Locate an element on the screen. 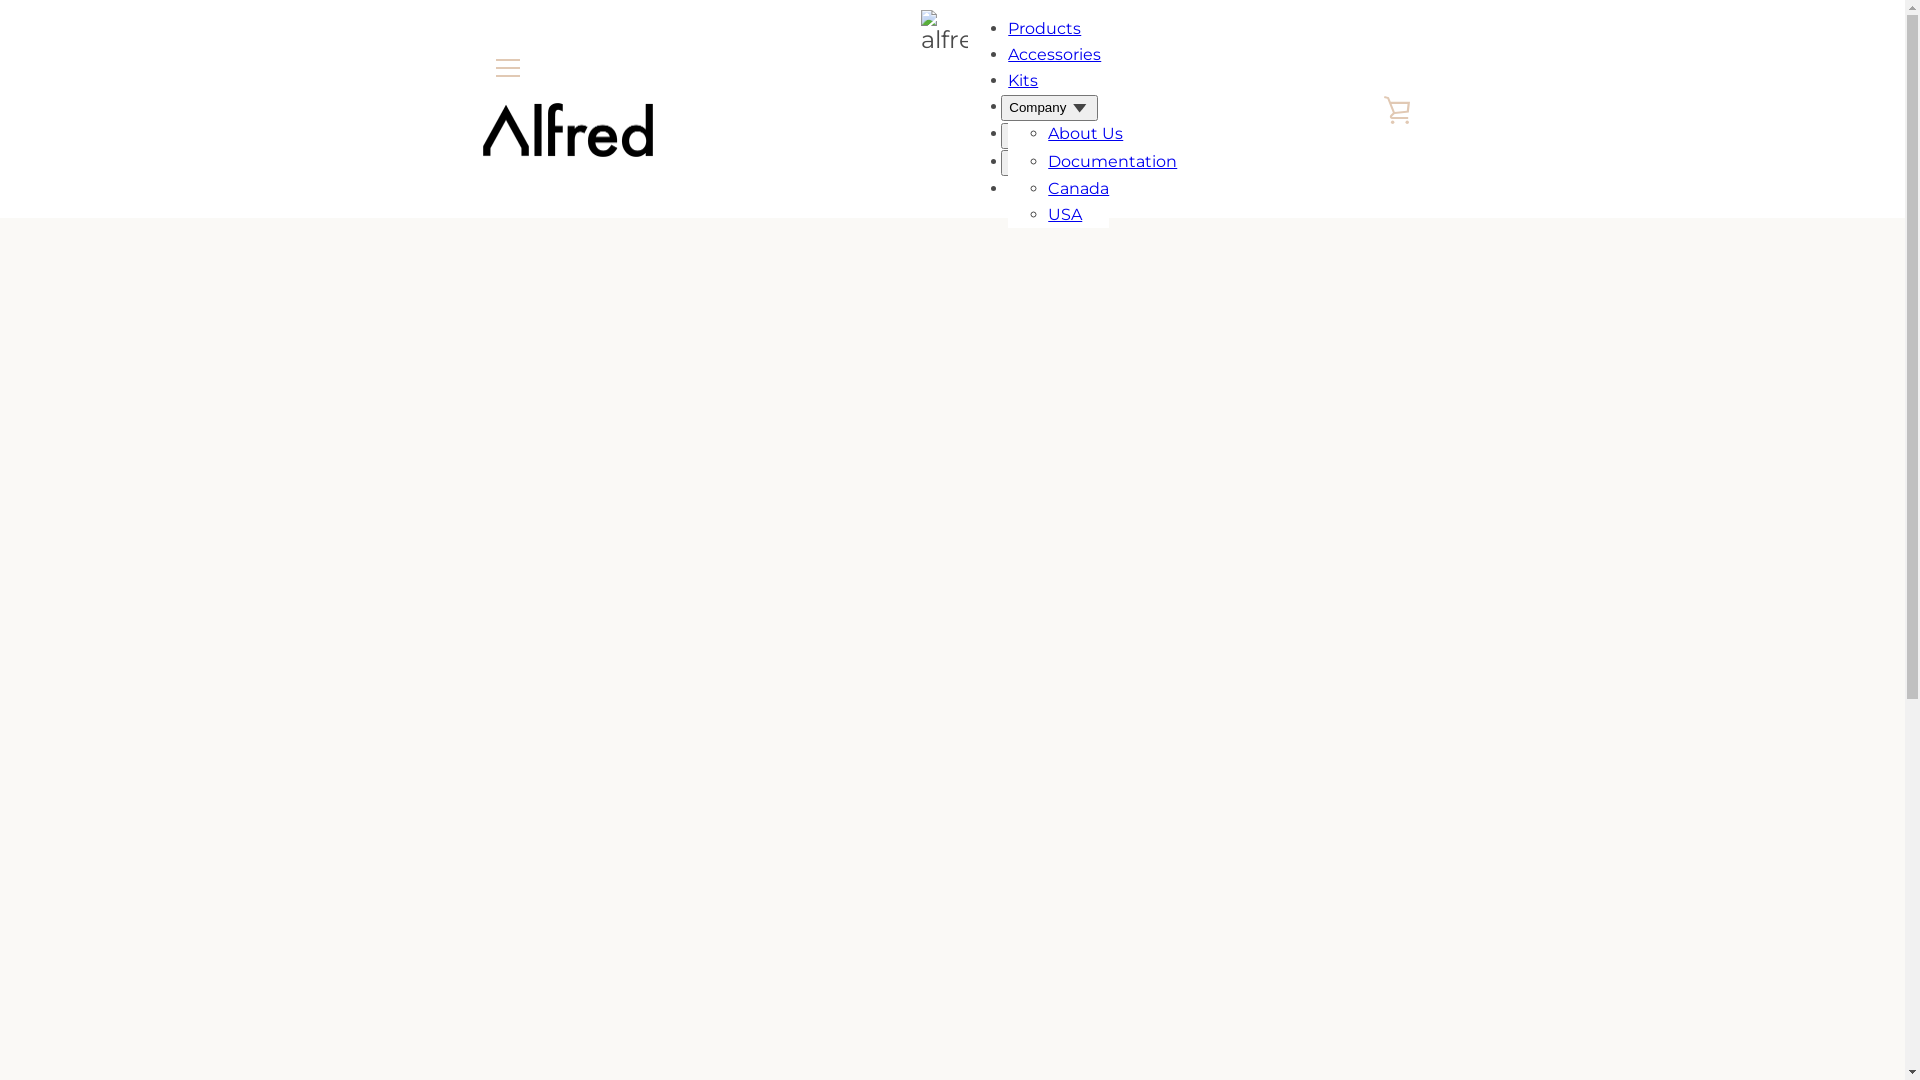  Products is located at coordinates (1044, 28).